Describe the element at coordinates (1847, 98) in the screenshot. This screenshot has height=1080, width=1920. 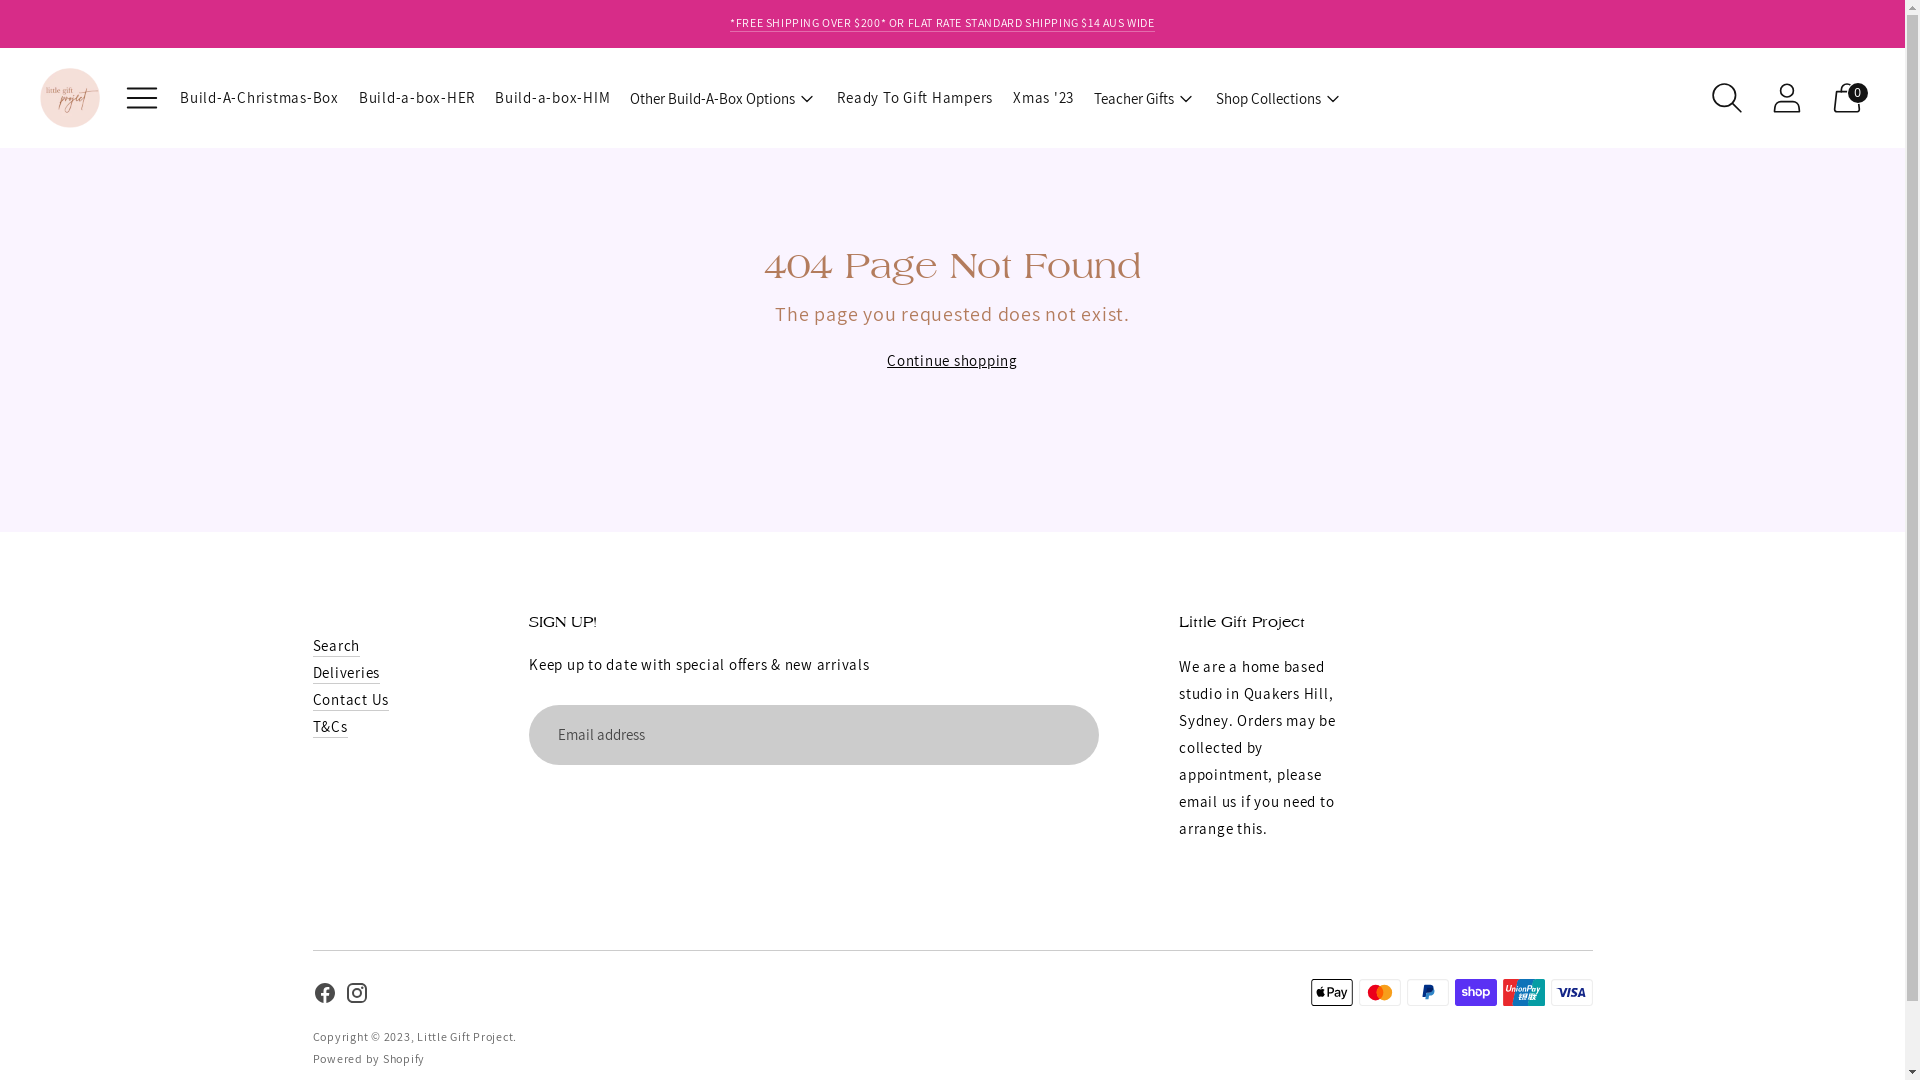
I see `0` at that location.